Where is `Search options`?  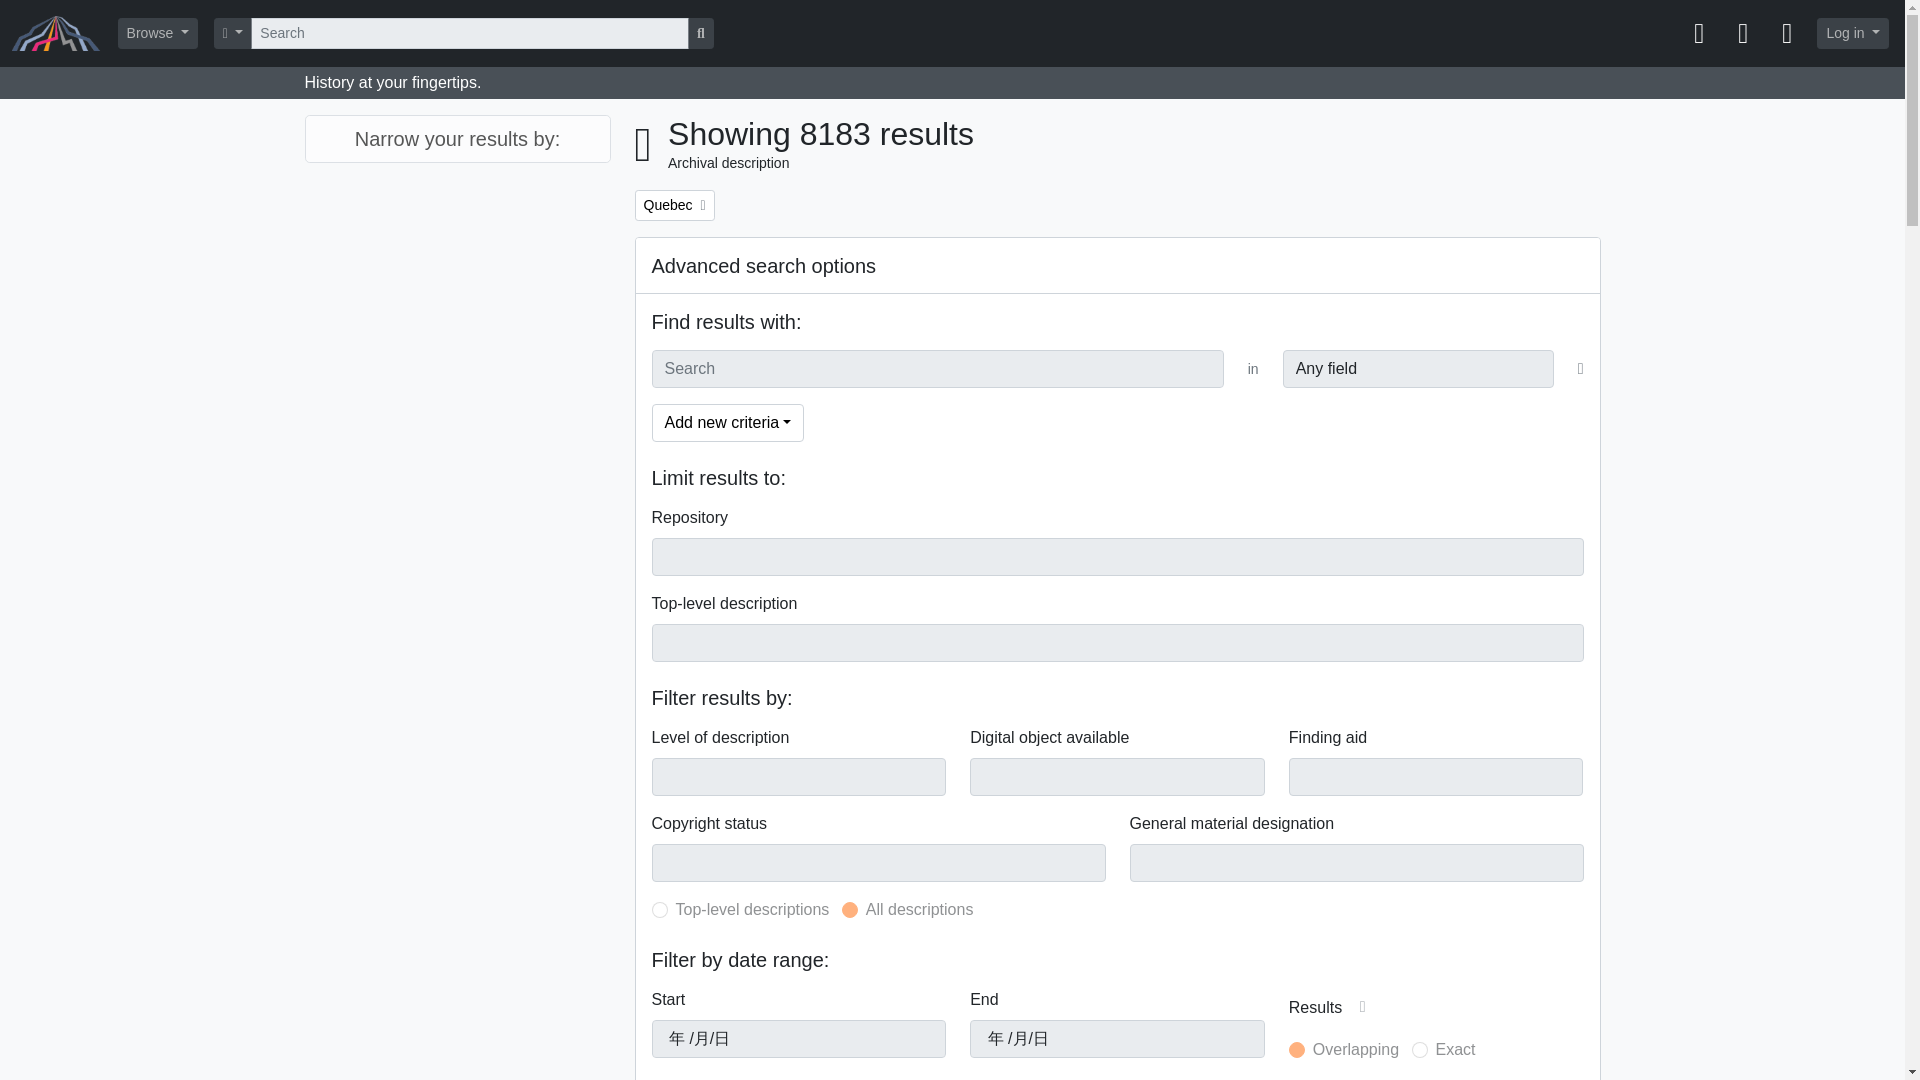
Search options is located at coordinates (233, 33).